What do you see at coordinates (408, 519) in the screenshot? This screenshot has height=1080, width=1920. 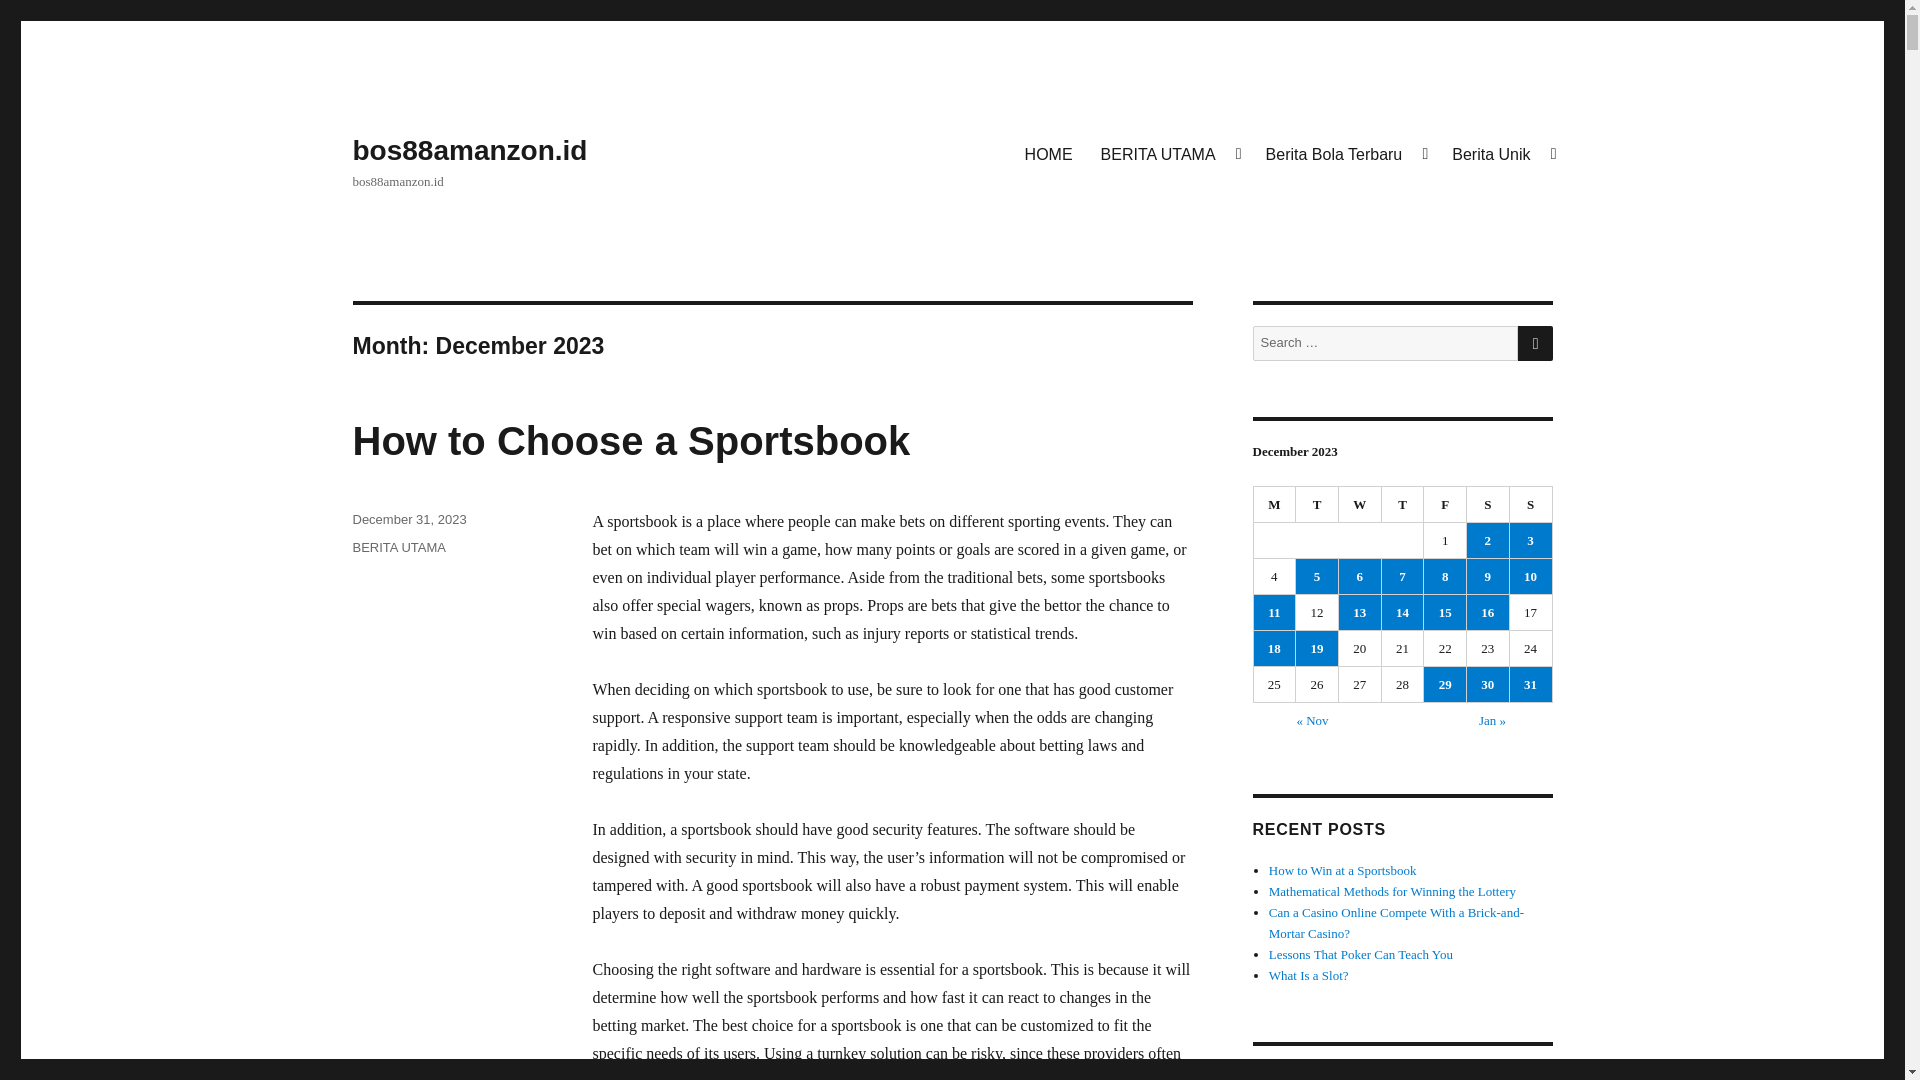 I see `December 31, 2023` at bounding box center [408, 519].